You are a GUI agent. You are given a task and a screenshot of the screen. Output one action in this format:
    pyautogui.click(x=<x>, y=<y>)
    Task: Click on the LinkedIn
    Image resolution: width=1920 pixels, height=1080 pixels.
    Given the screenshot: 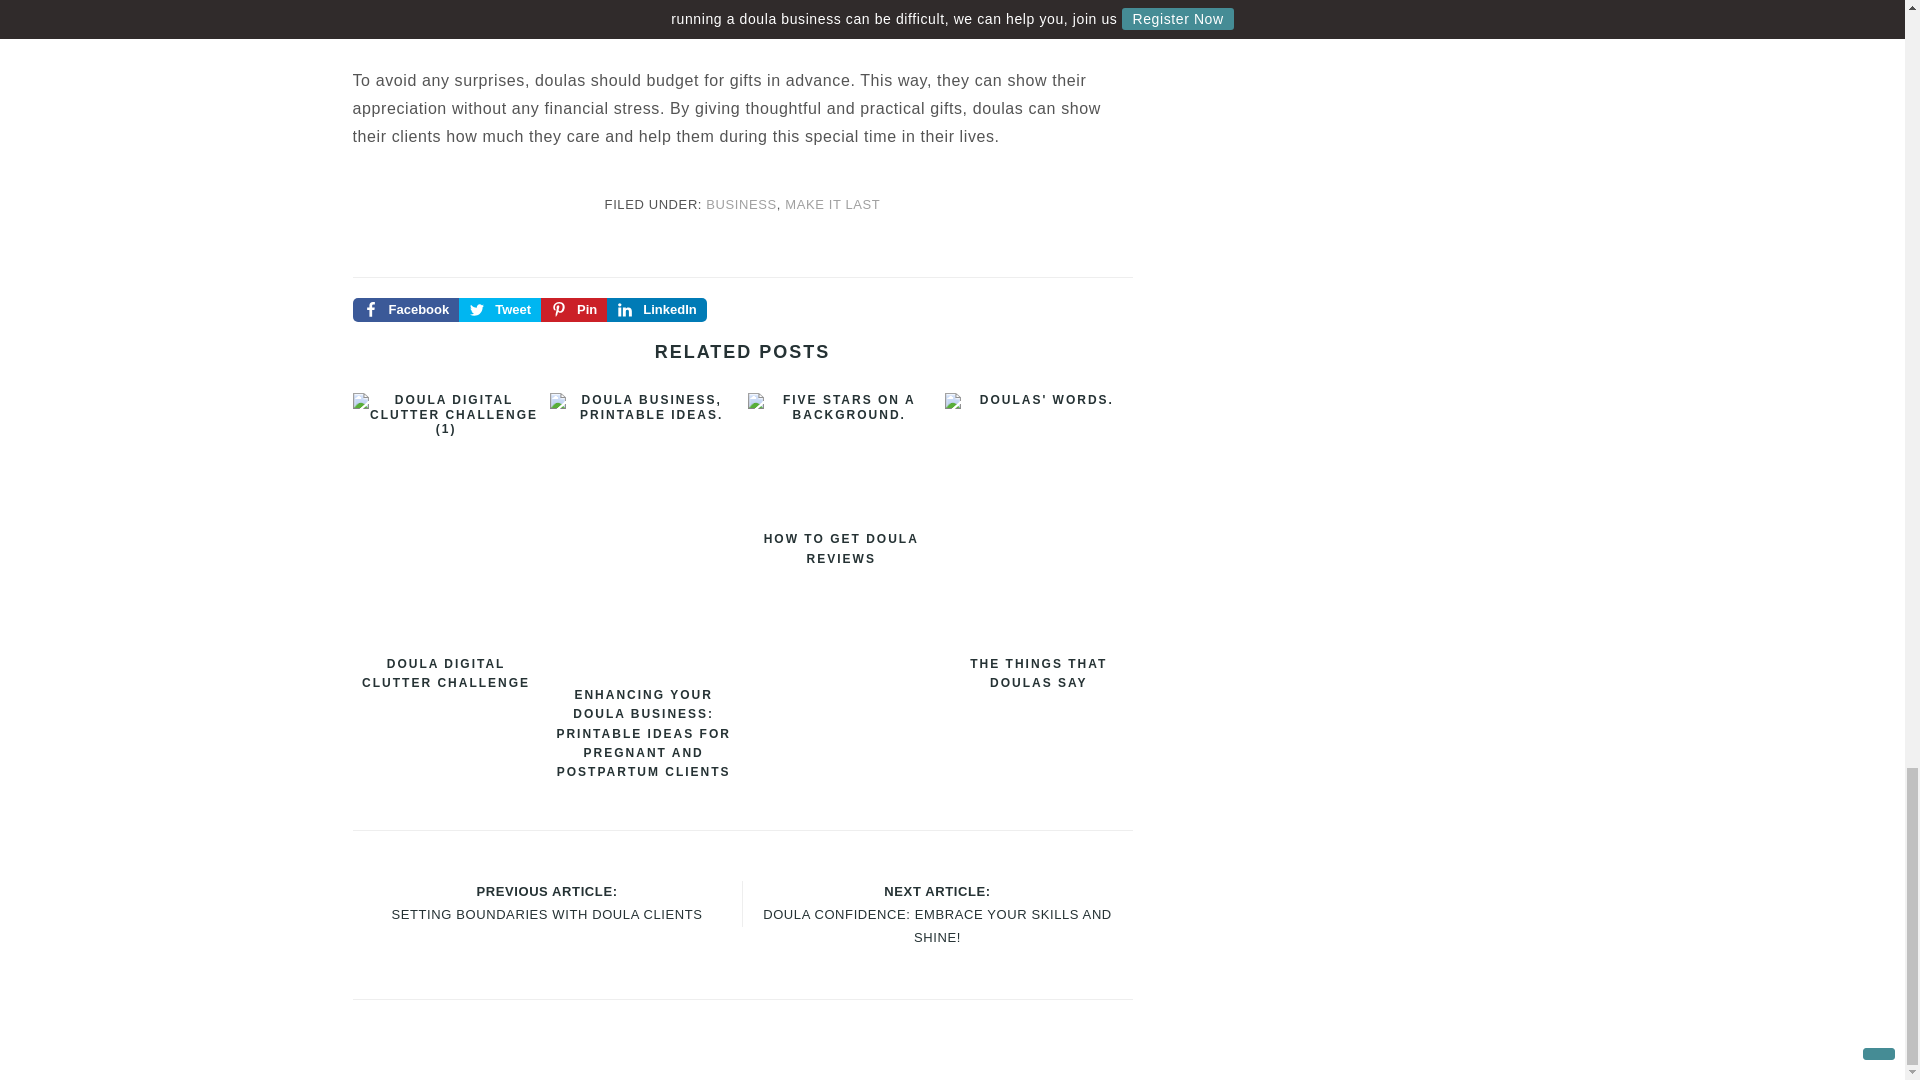 What is the action you would take?
    pyautogui.click(x=656, y=310)
    